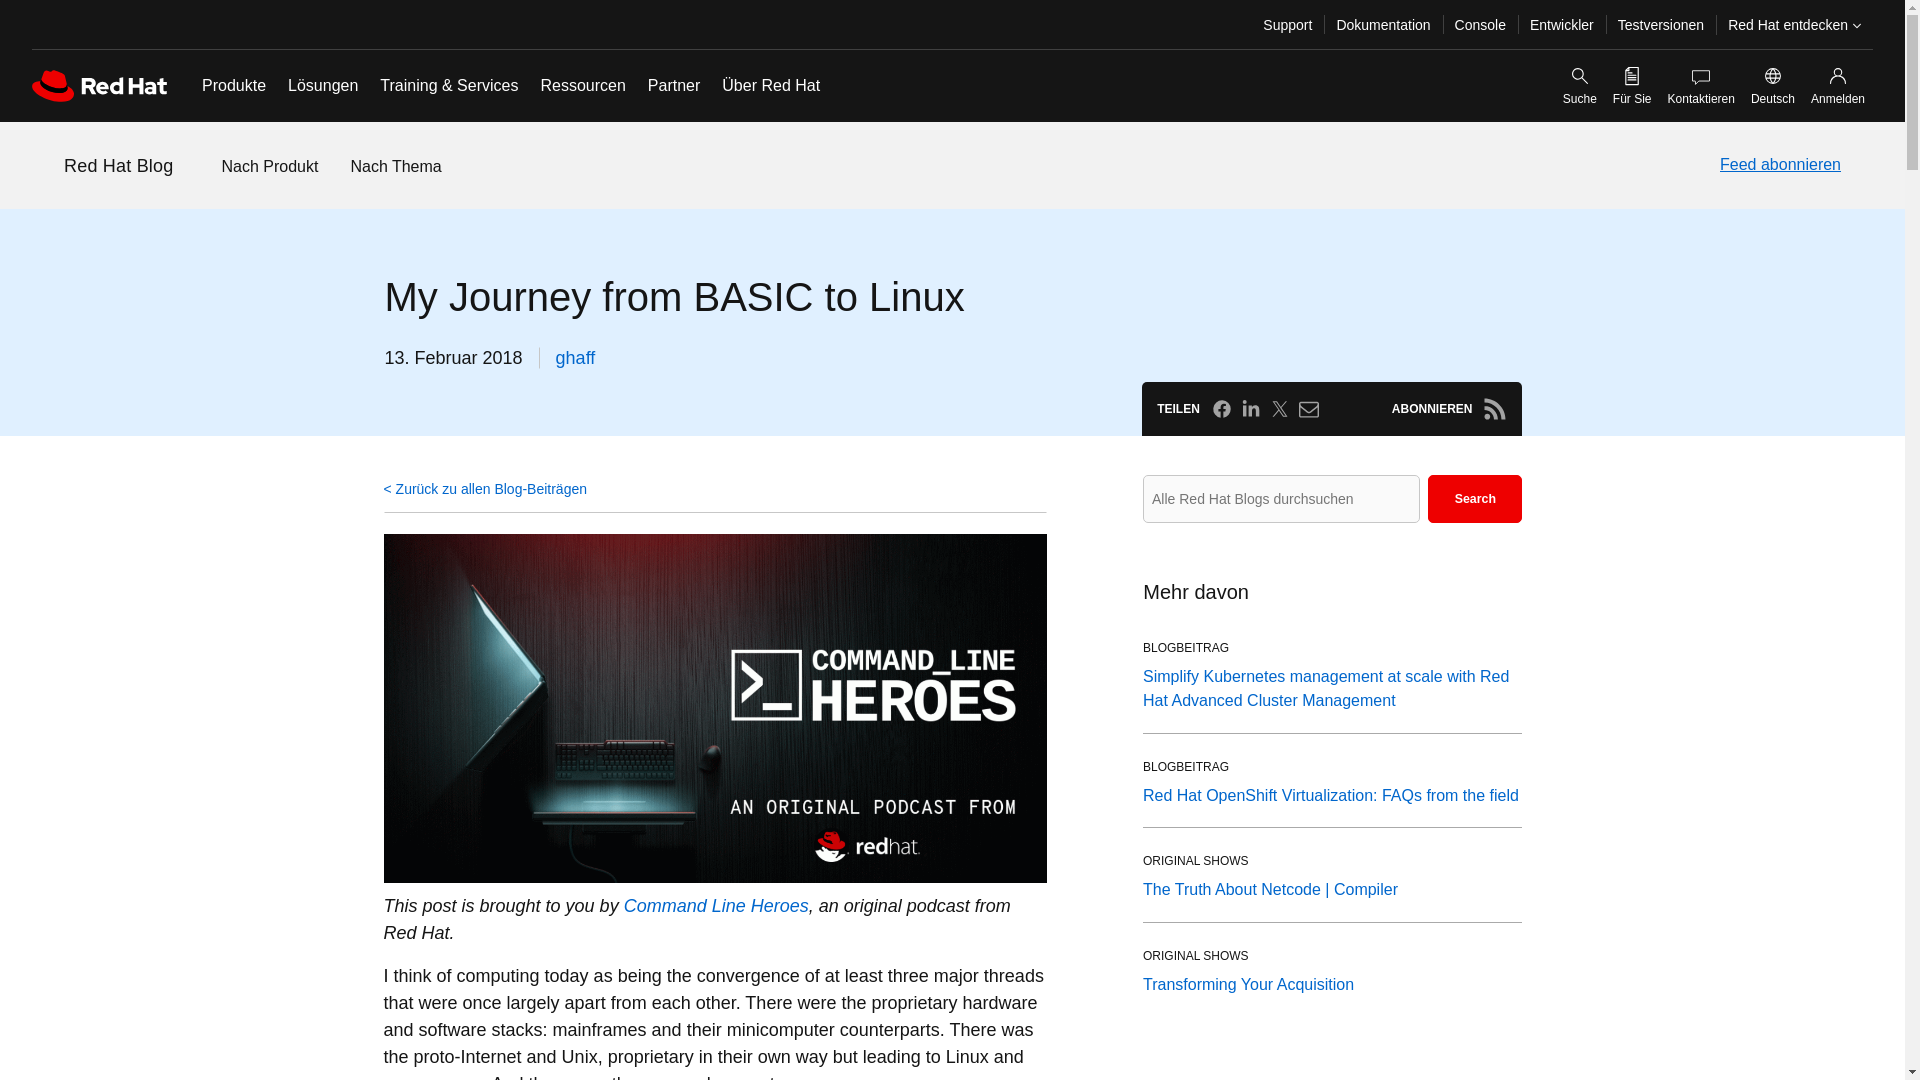  I want to click on Console, so click(1480, 24).